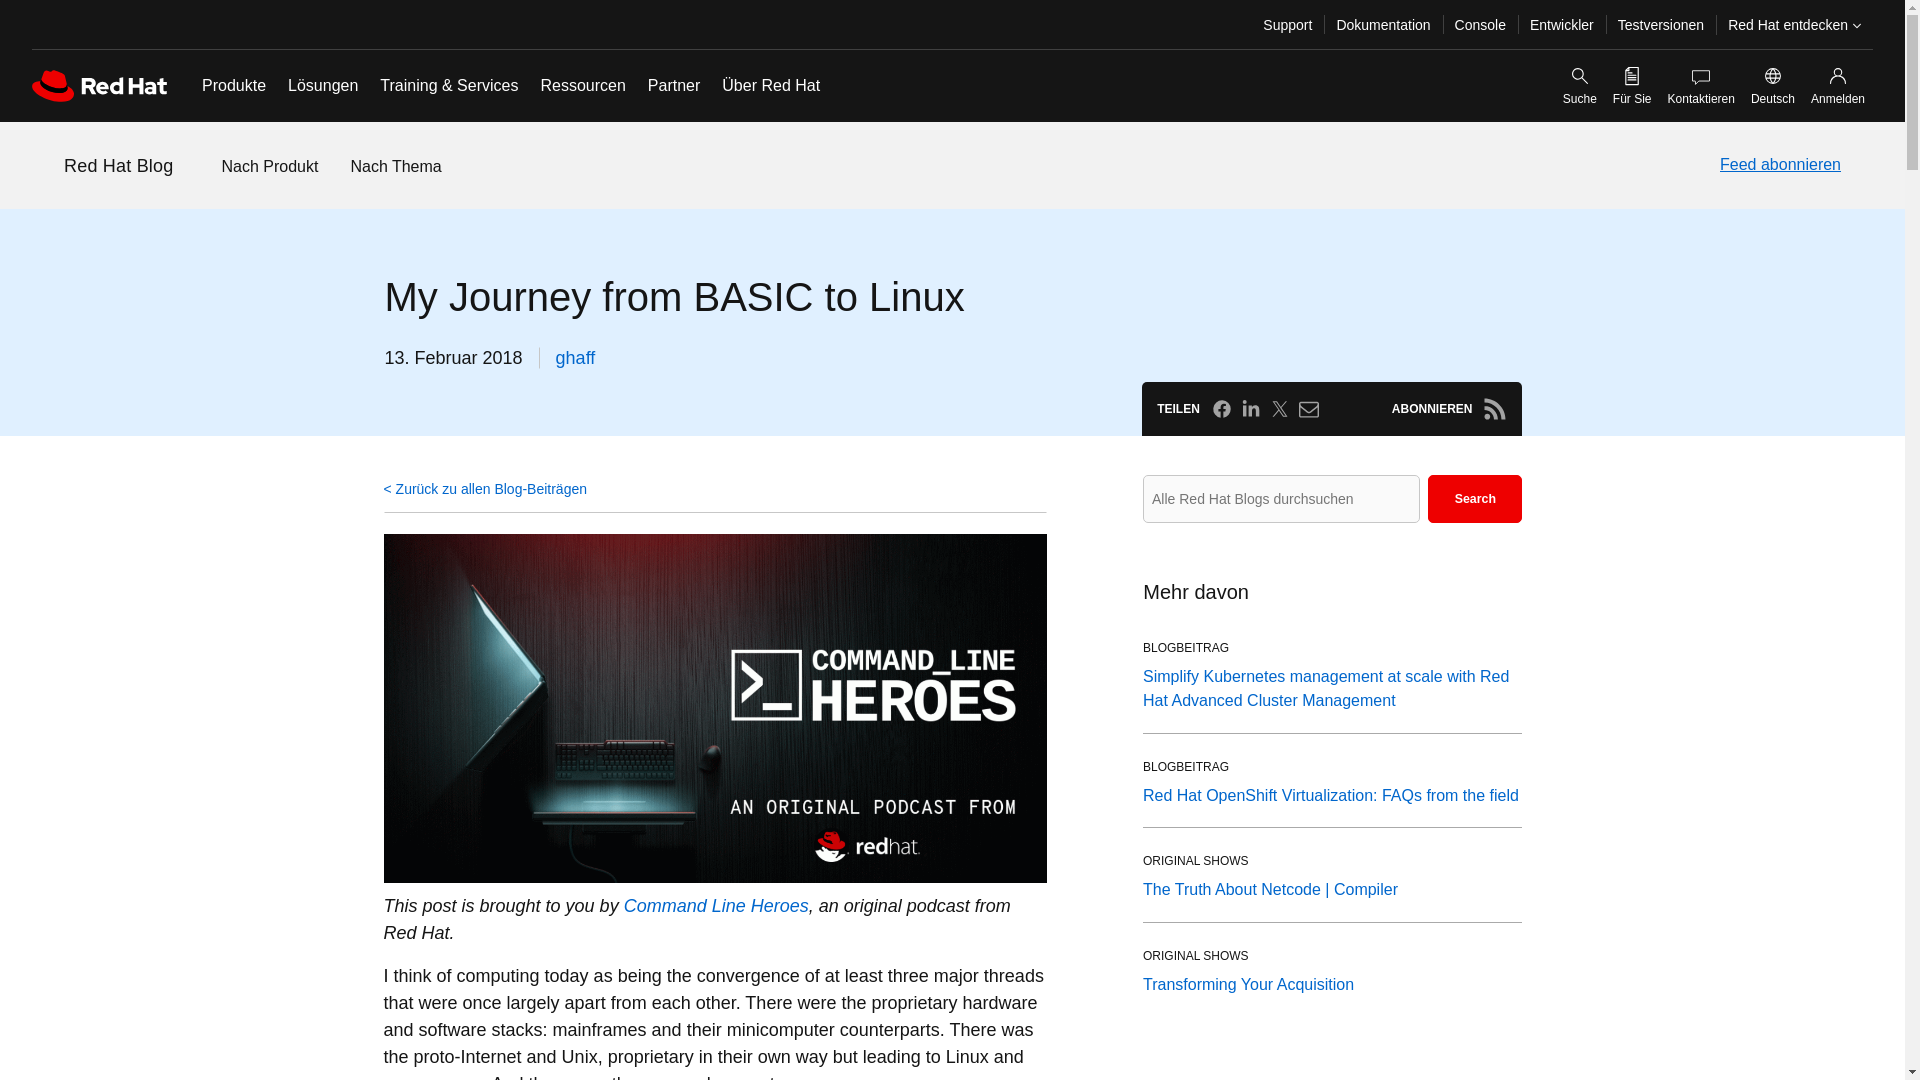  I want to click on Console, so click(1480, 24).